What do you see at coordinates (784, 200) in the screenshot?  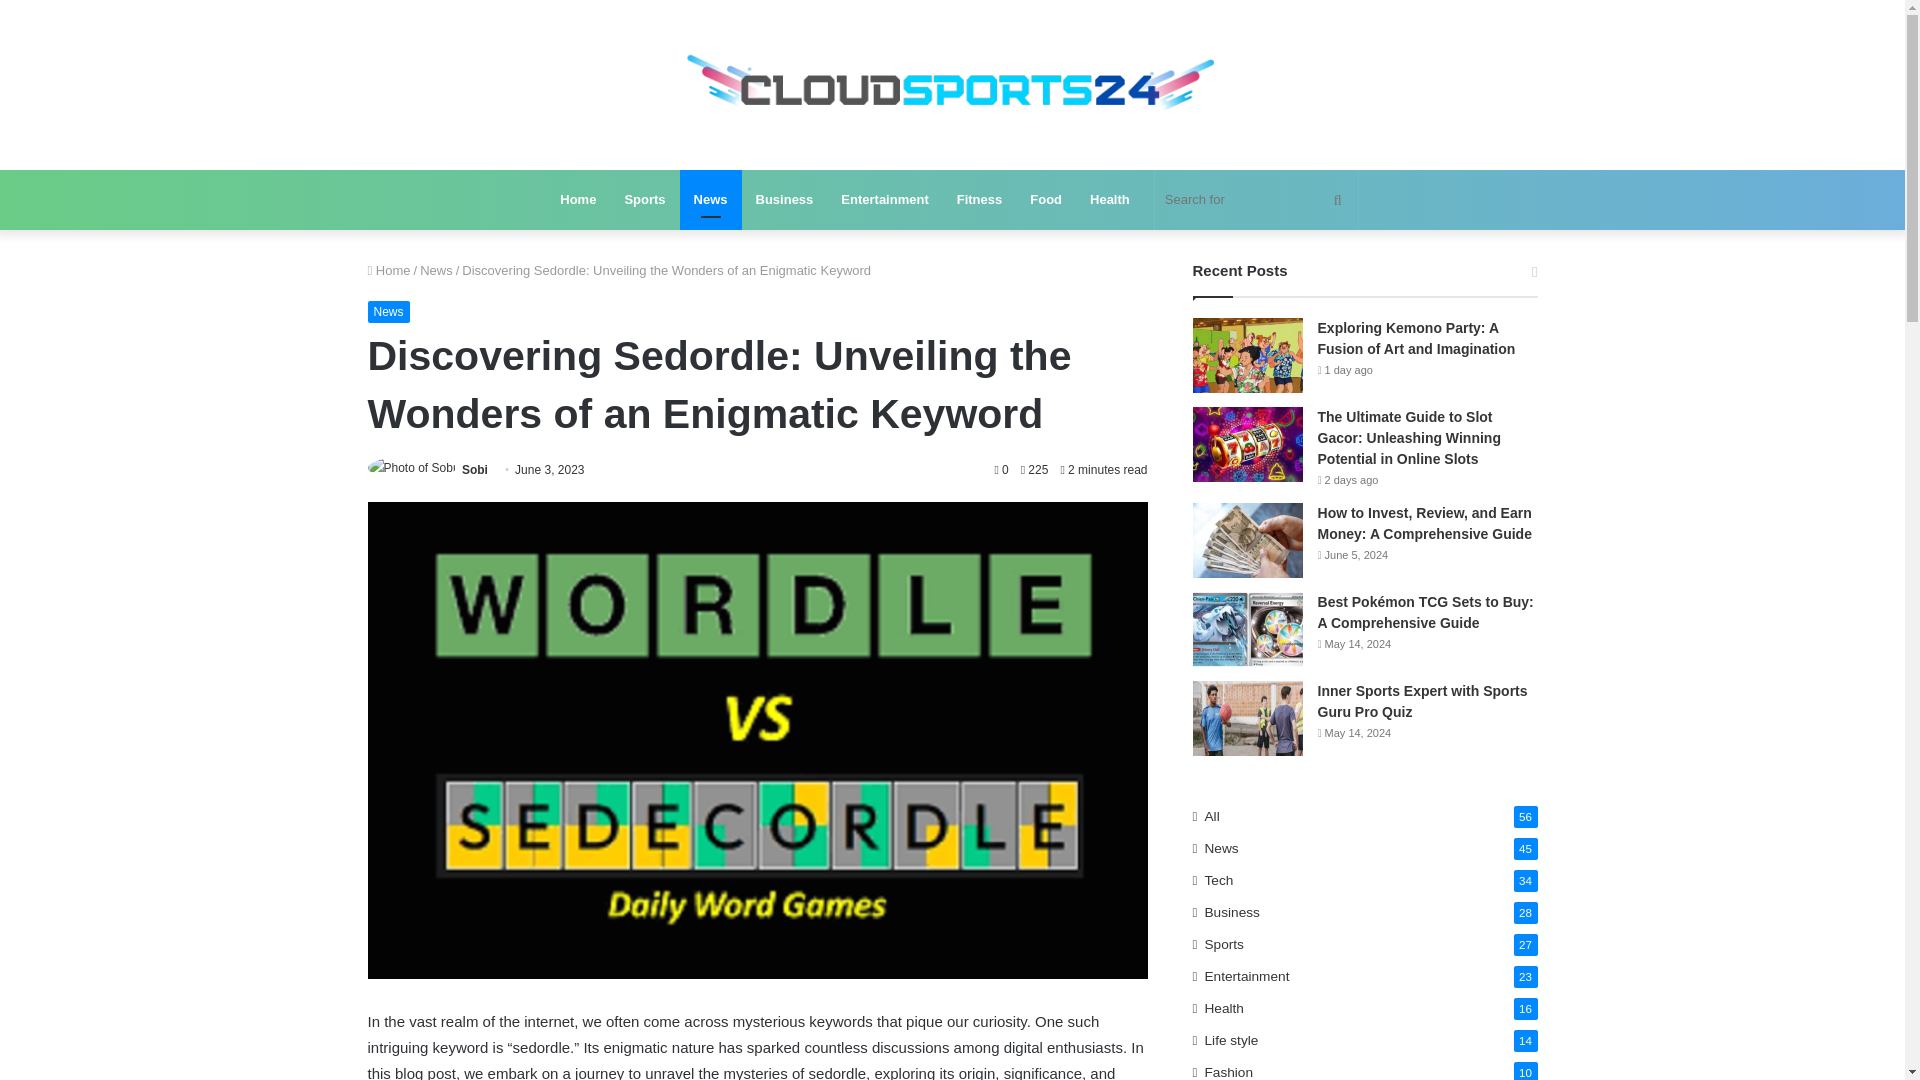 I see `Business` at bounding box center [784, 200].